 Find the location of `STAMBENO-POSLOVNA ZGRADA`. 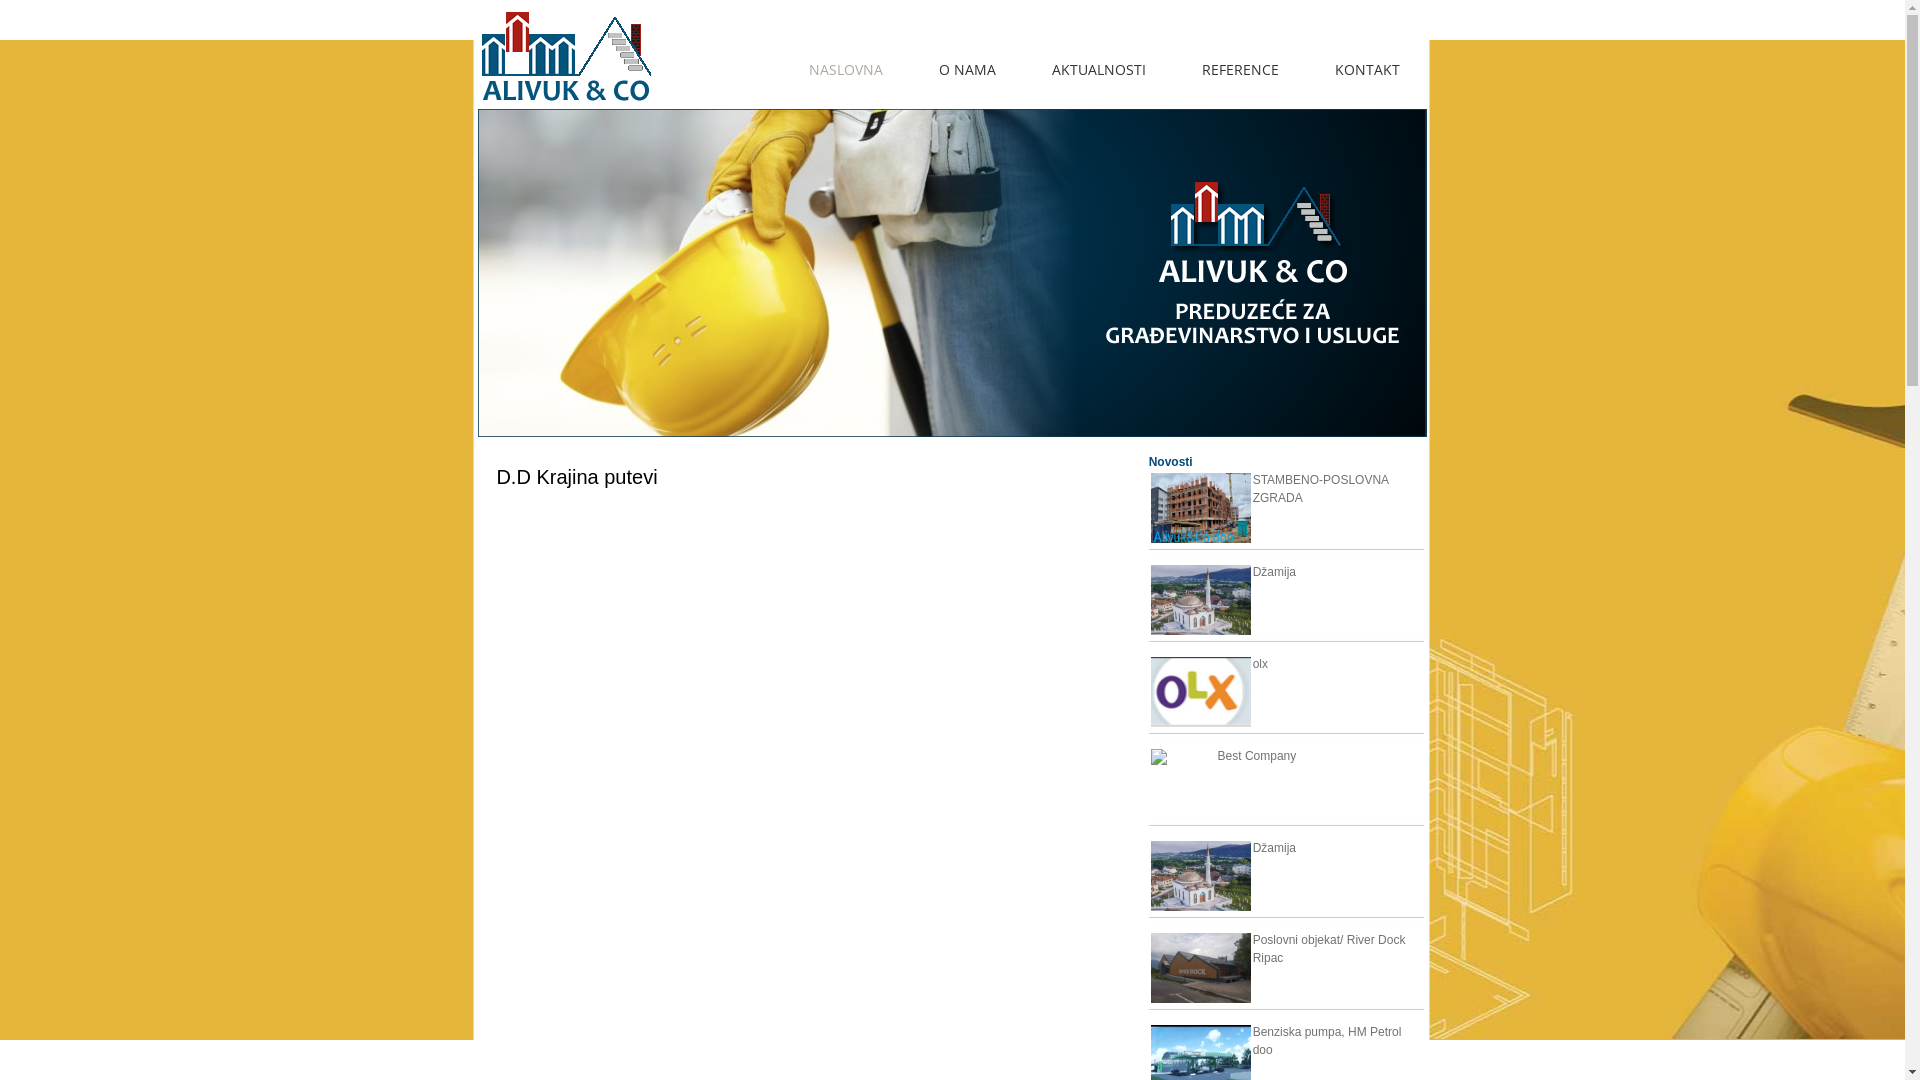

STAMBENO-POSLOVNA ZGRADA is located at coordinates (1201, 480).